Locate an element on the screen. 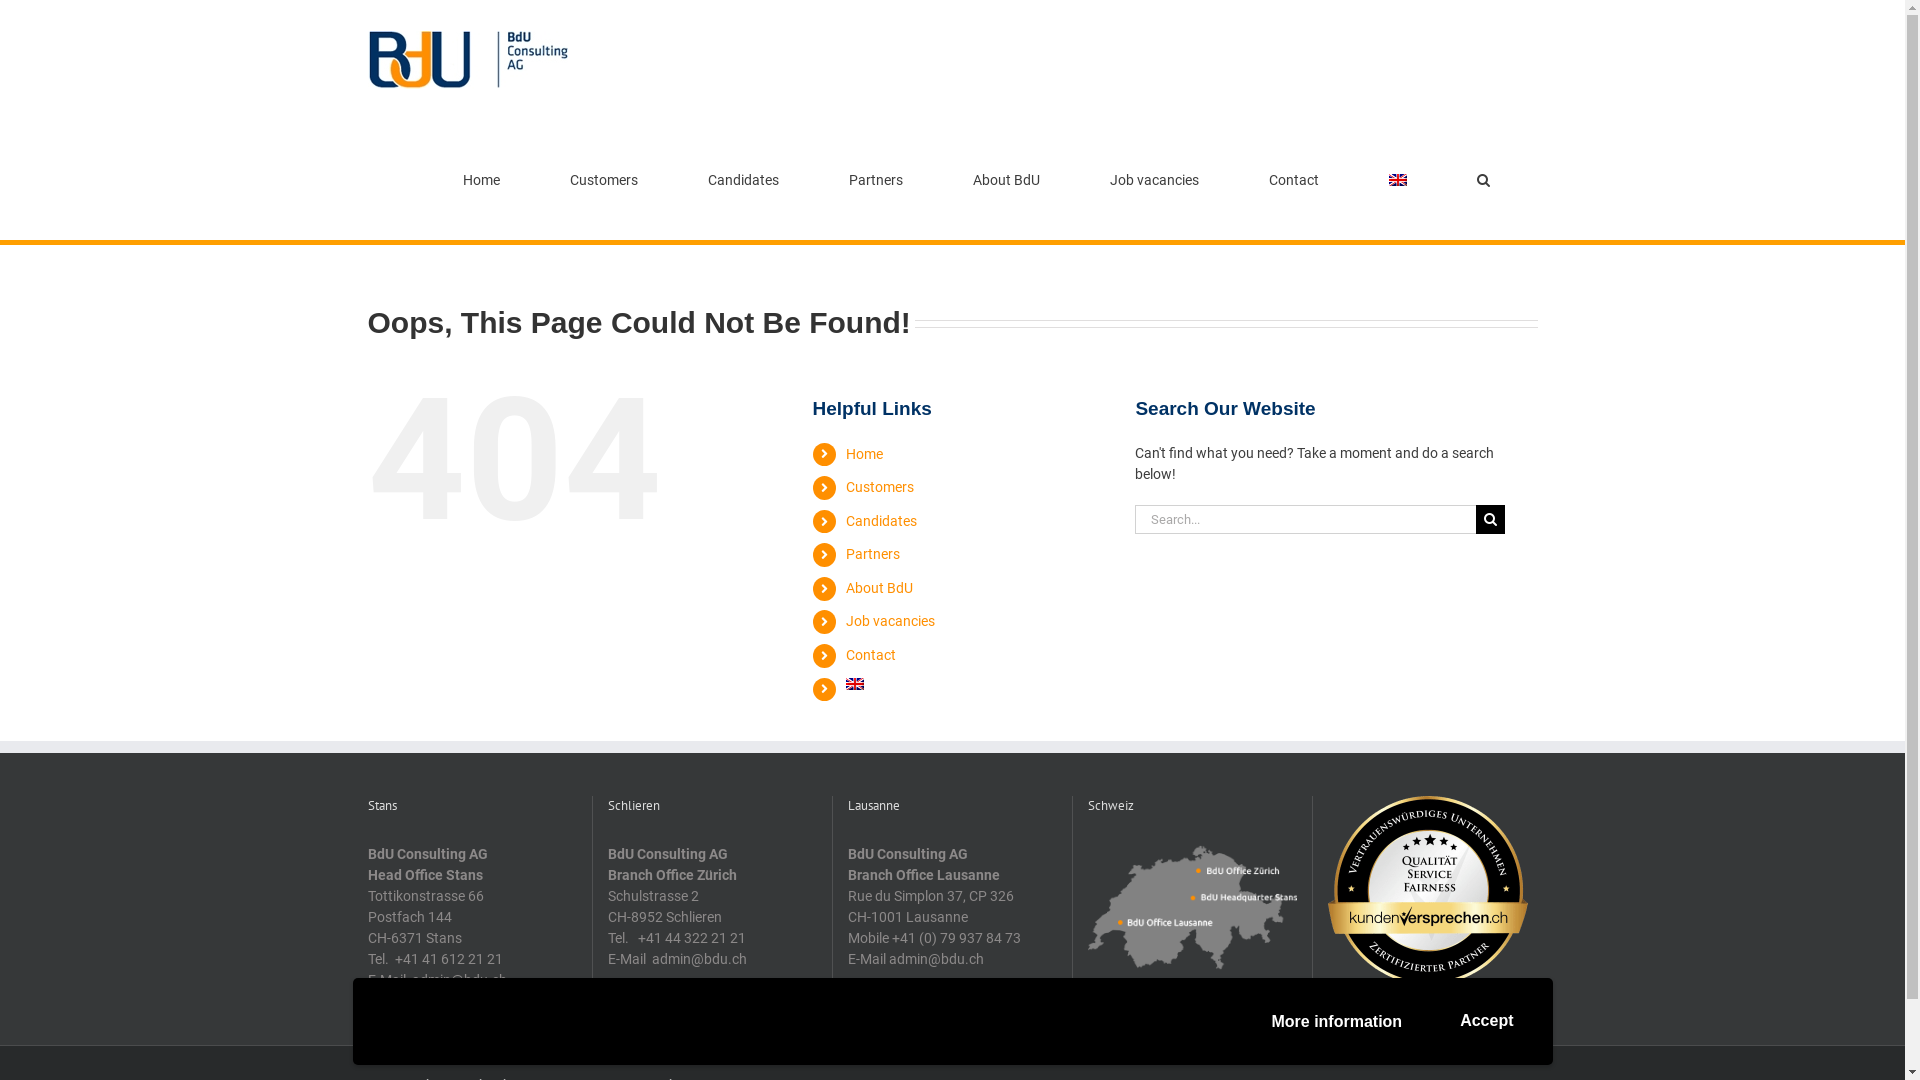 Image resolution: width=1920 pixels, height=1080 pixels. Job vacancies is located at coordinates (890, 620).